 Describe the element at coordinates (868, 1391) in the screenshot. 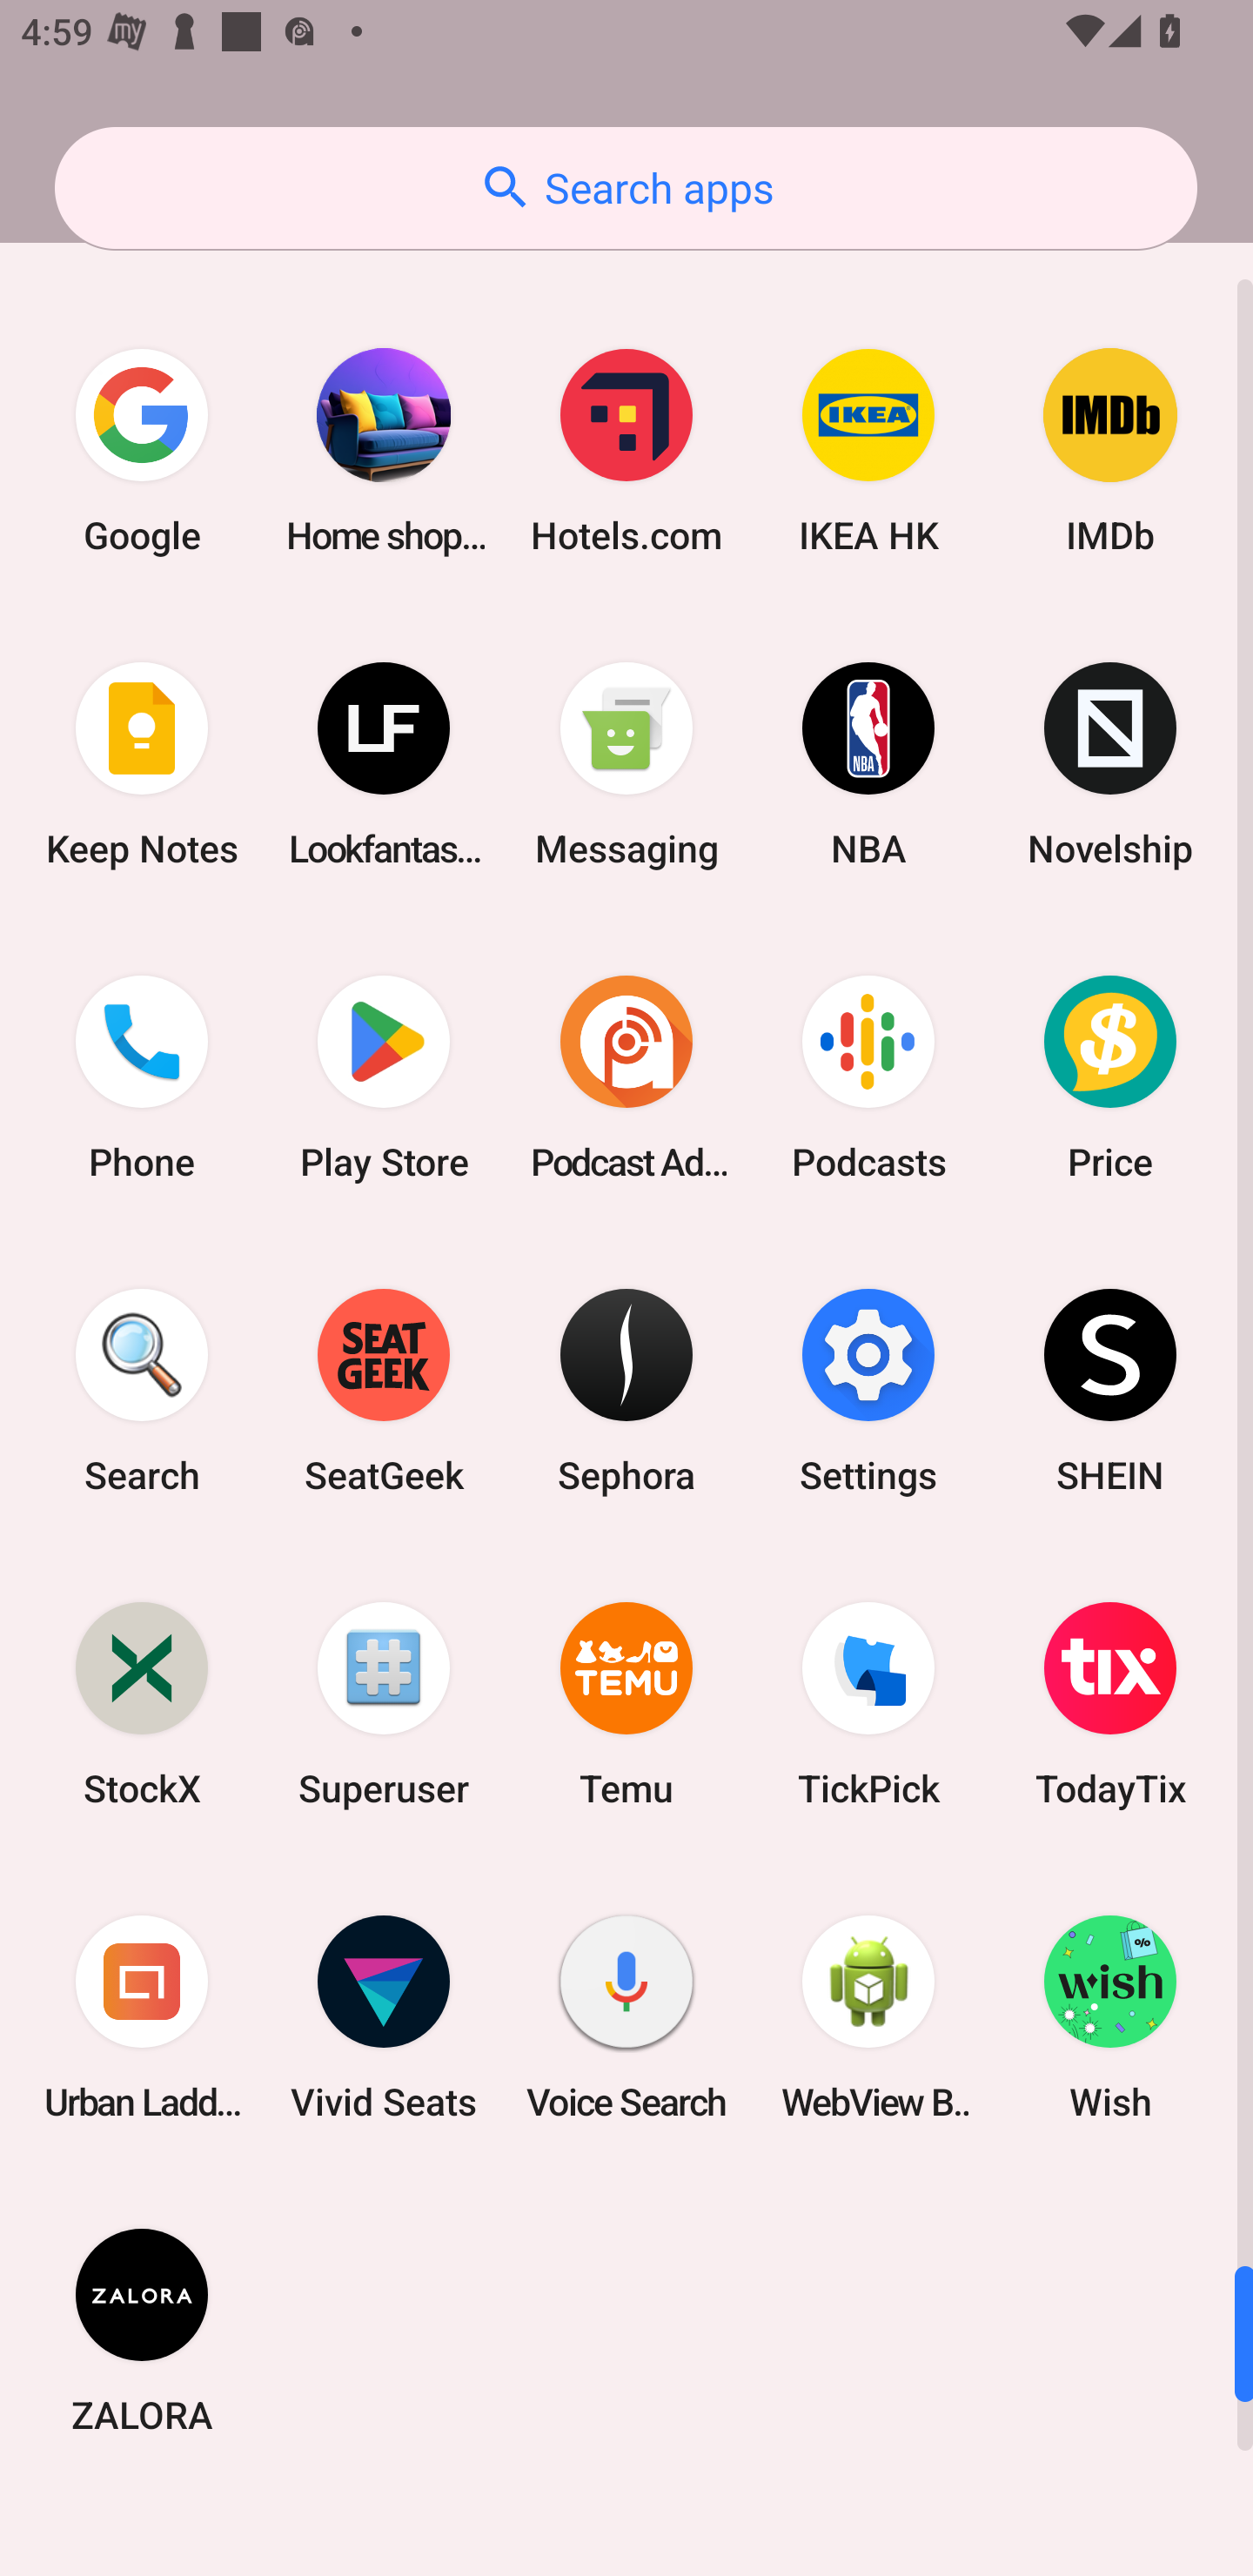

I see `Settings` at that location.